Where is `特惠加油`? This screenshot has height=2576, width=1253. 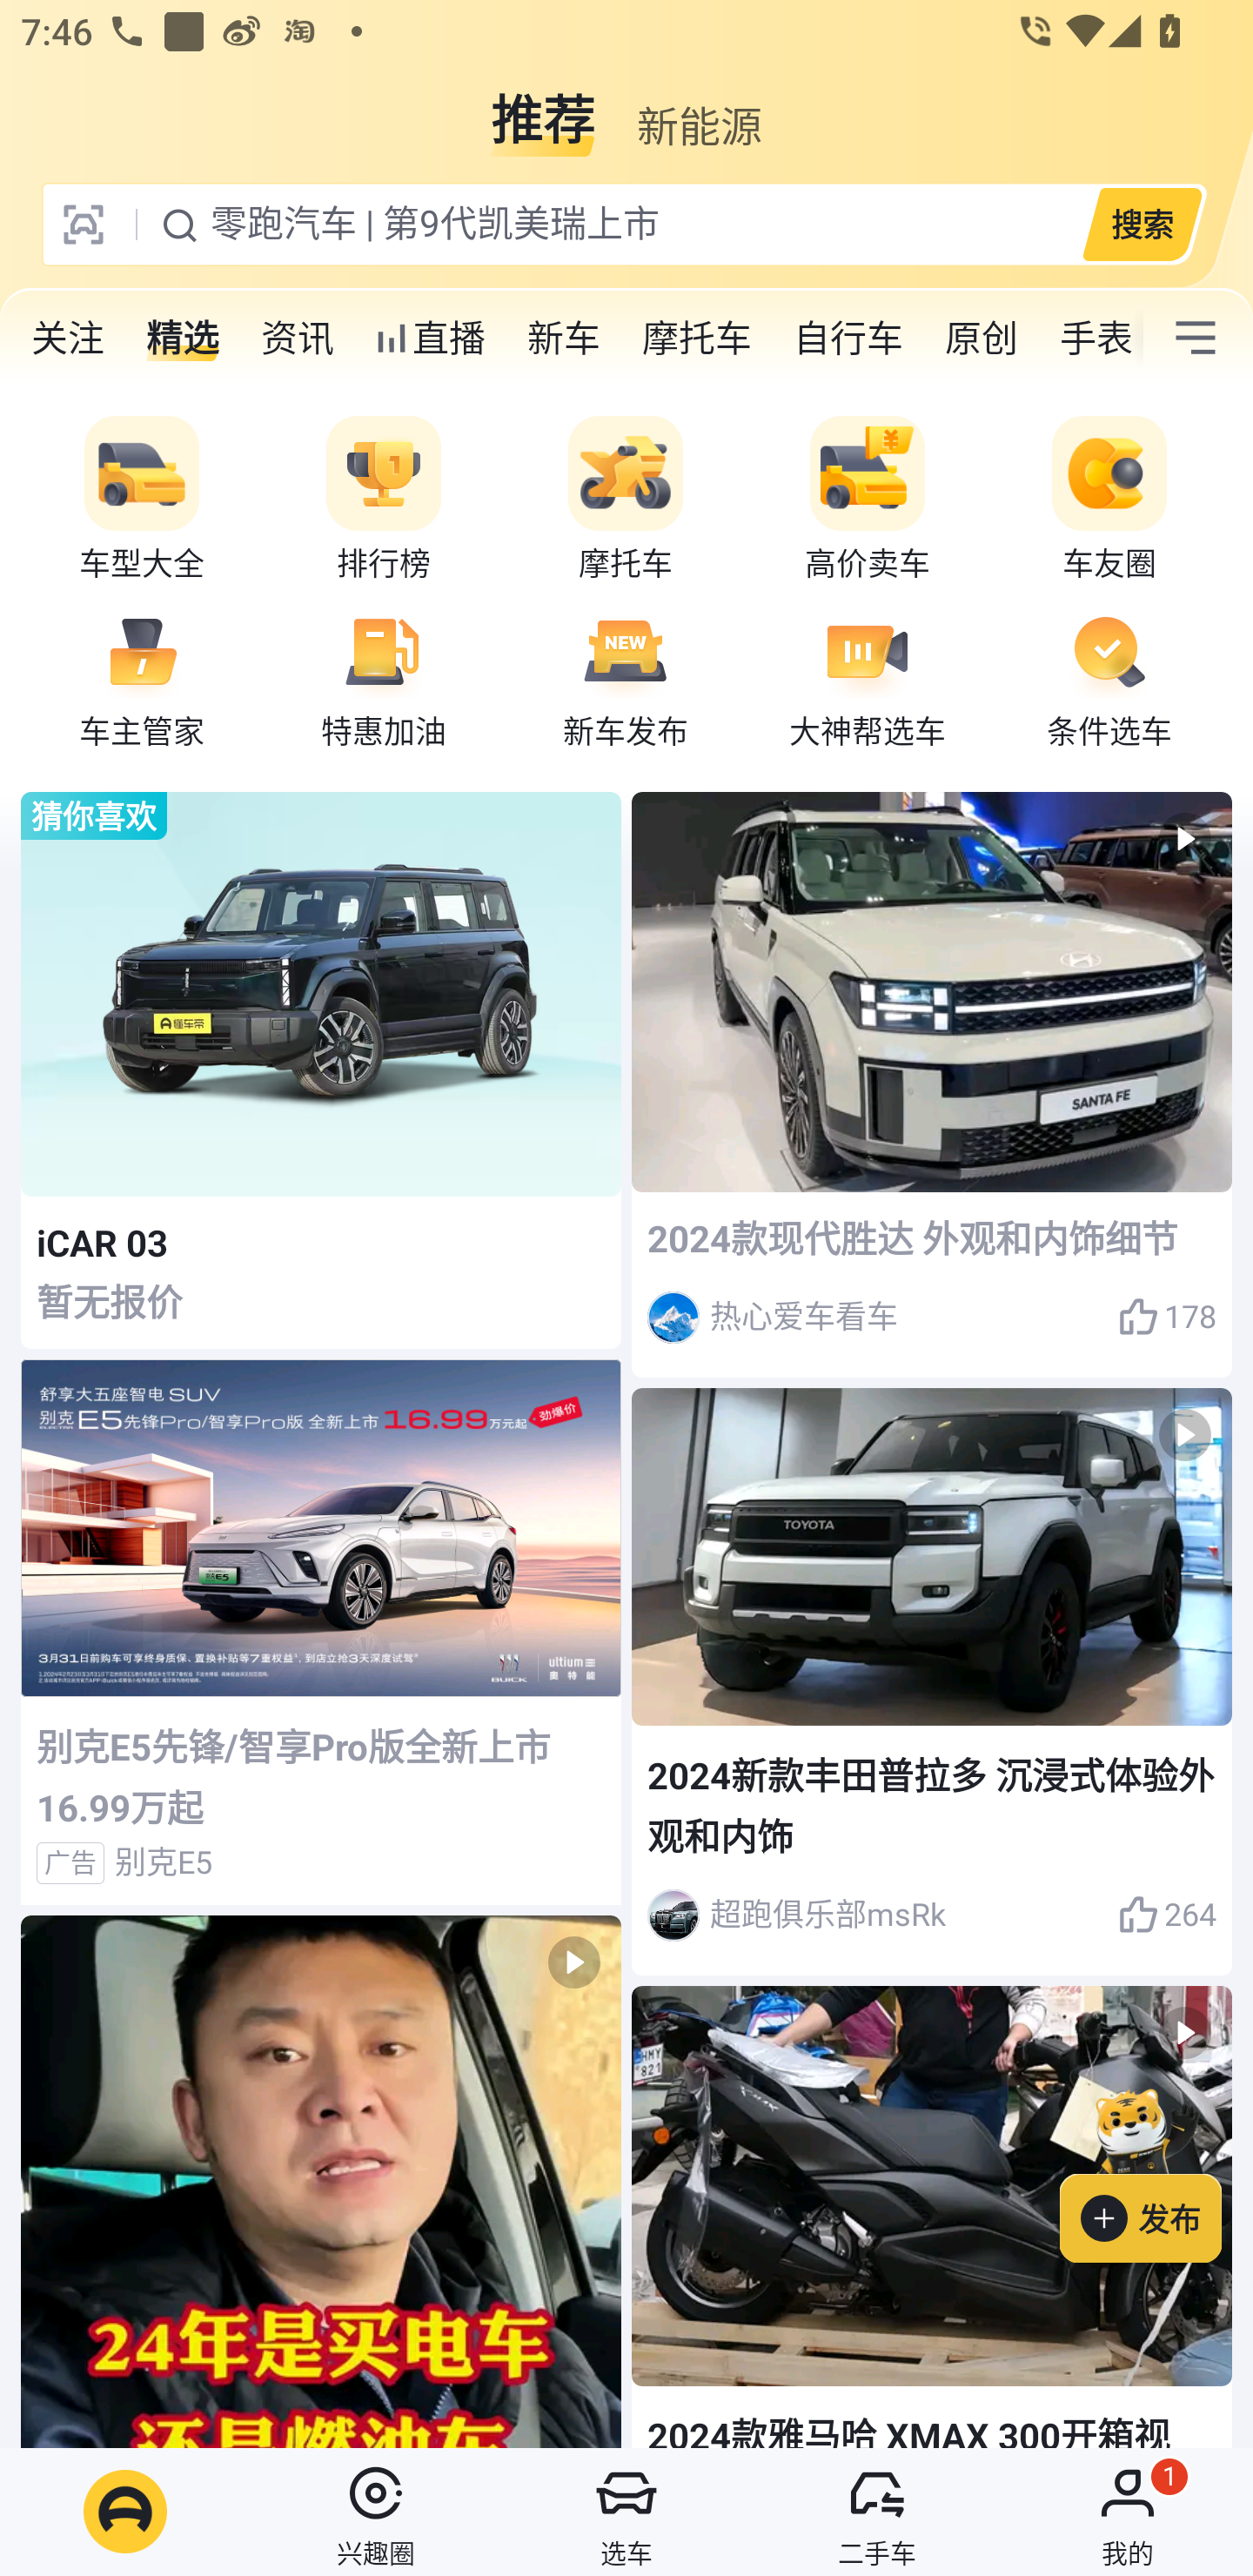 特惠加油 is located at coordinates (384, 679).